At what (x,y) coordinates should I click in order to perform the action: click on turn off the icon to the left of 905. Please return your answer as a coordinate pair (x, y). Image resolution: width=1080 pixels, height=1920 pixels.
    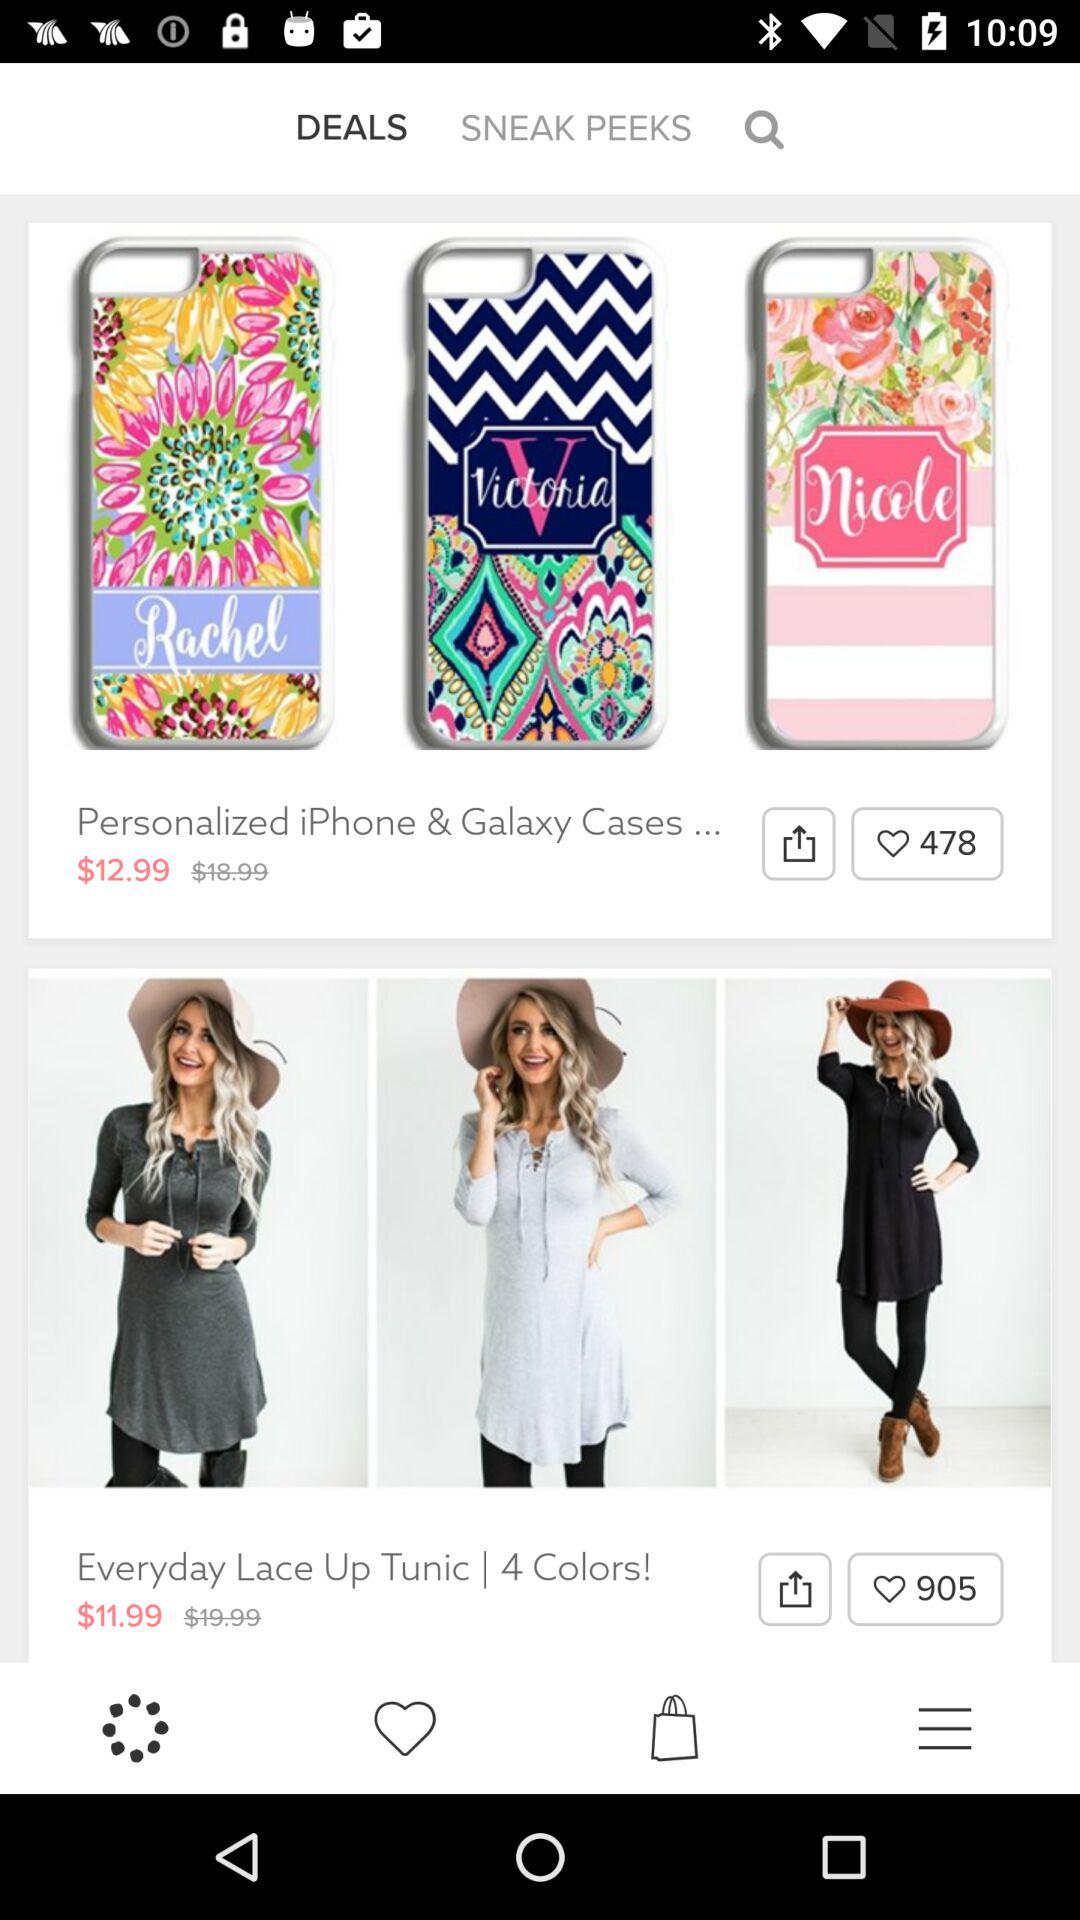
    Looking at the image, I should click on (794, 1589).